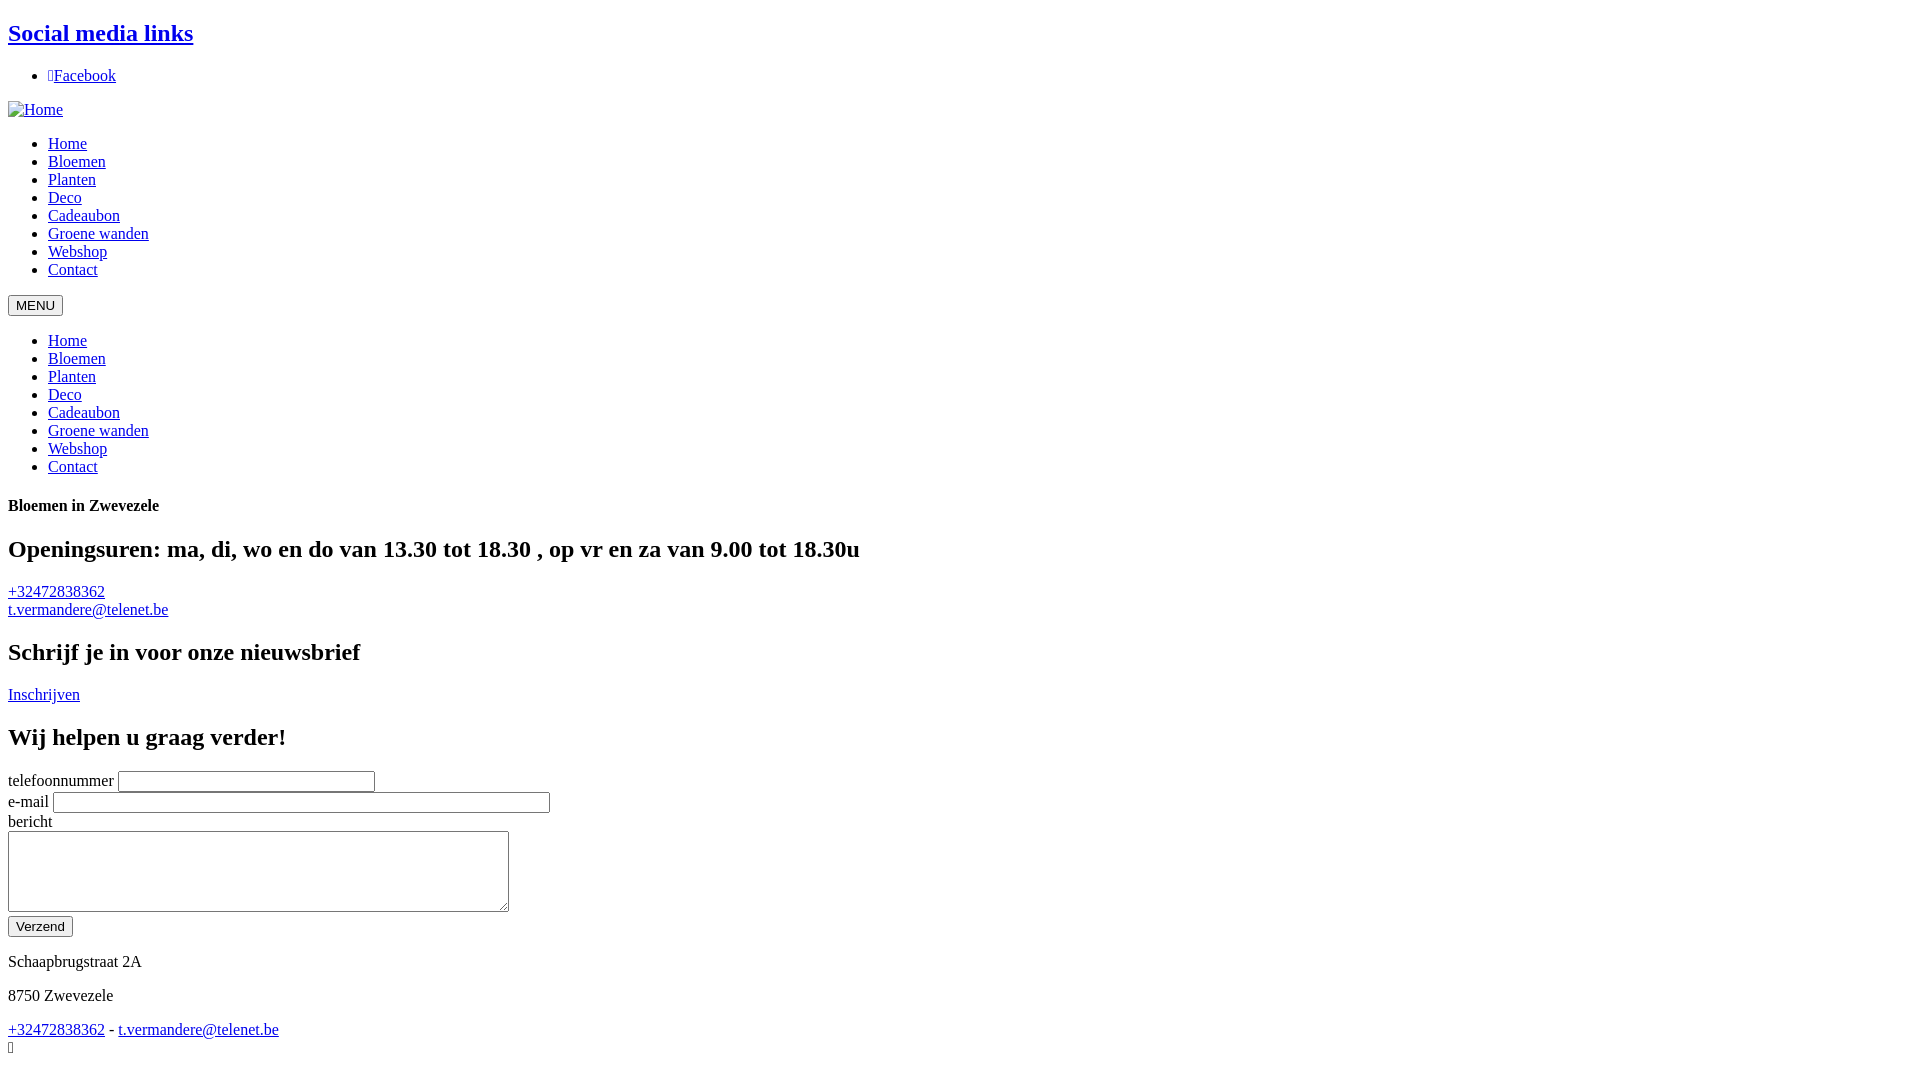 Image resolution: width=1920 pixels, height=1080 pixels. I want to click on t.vermandere@telenet.be, so click(198, 1030).